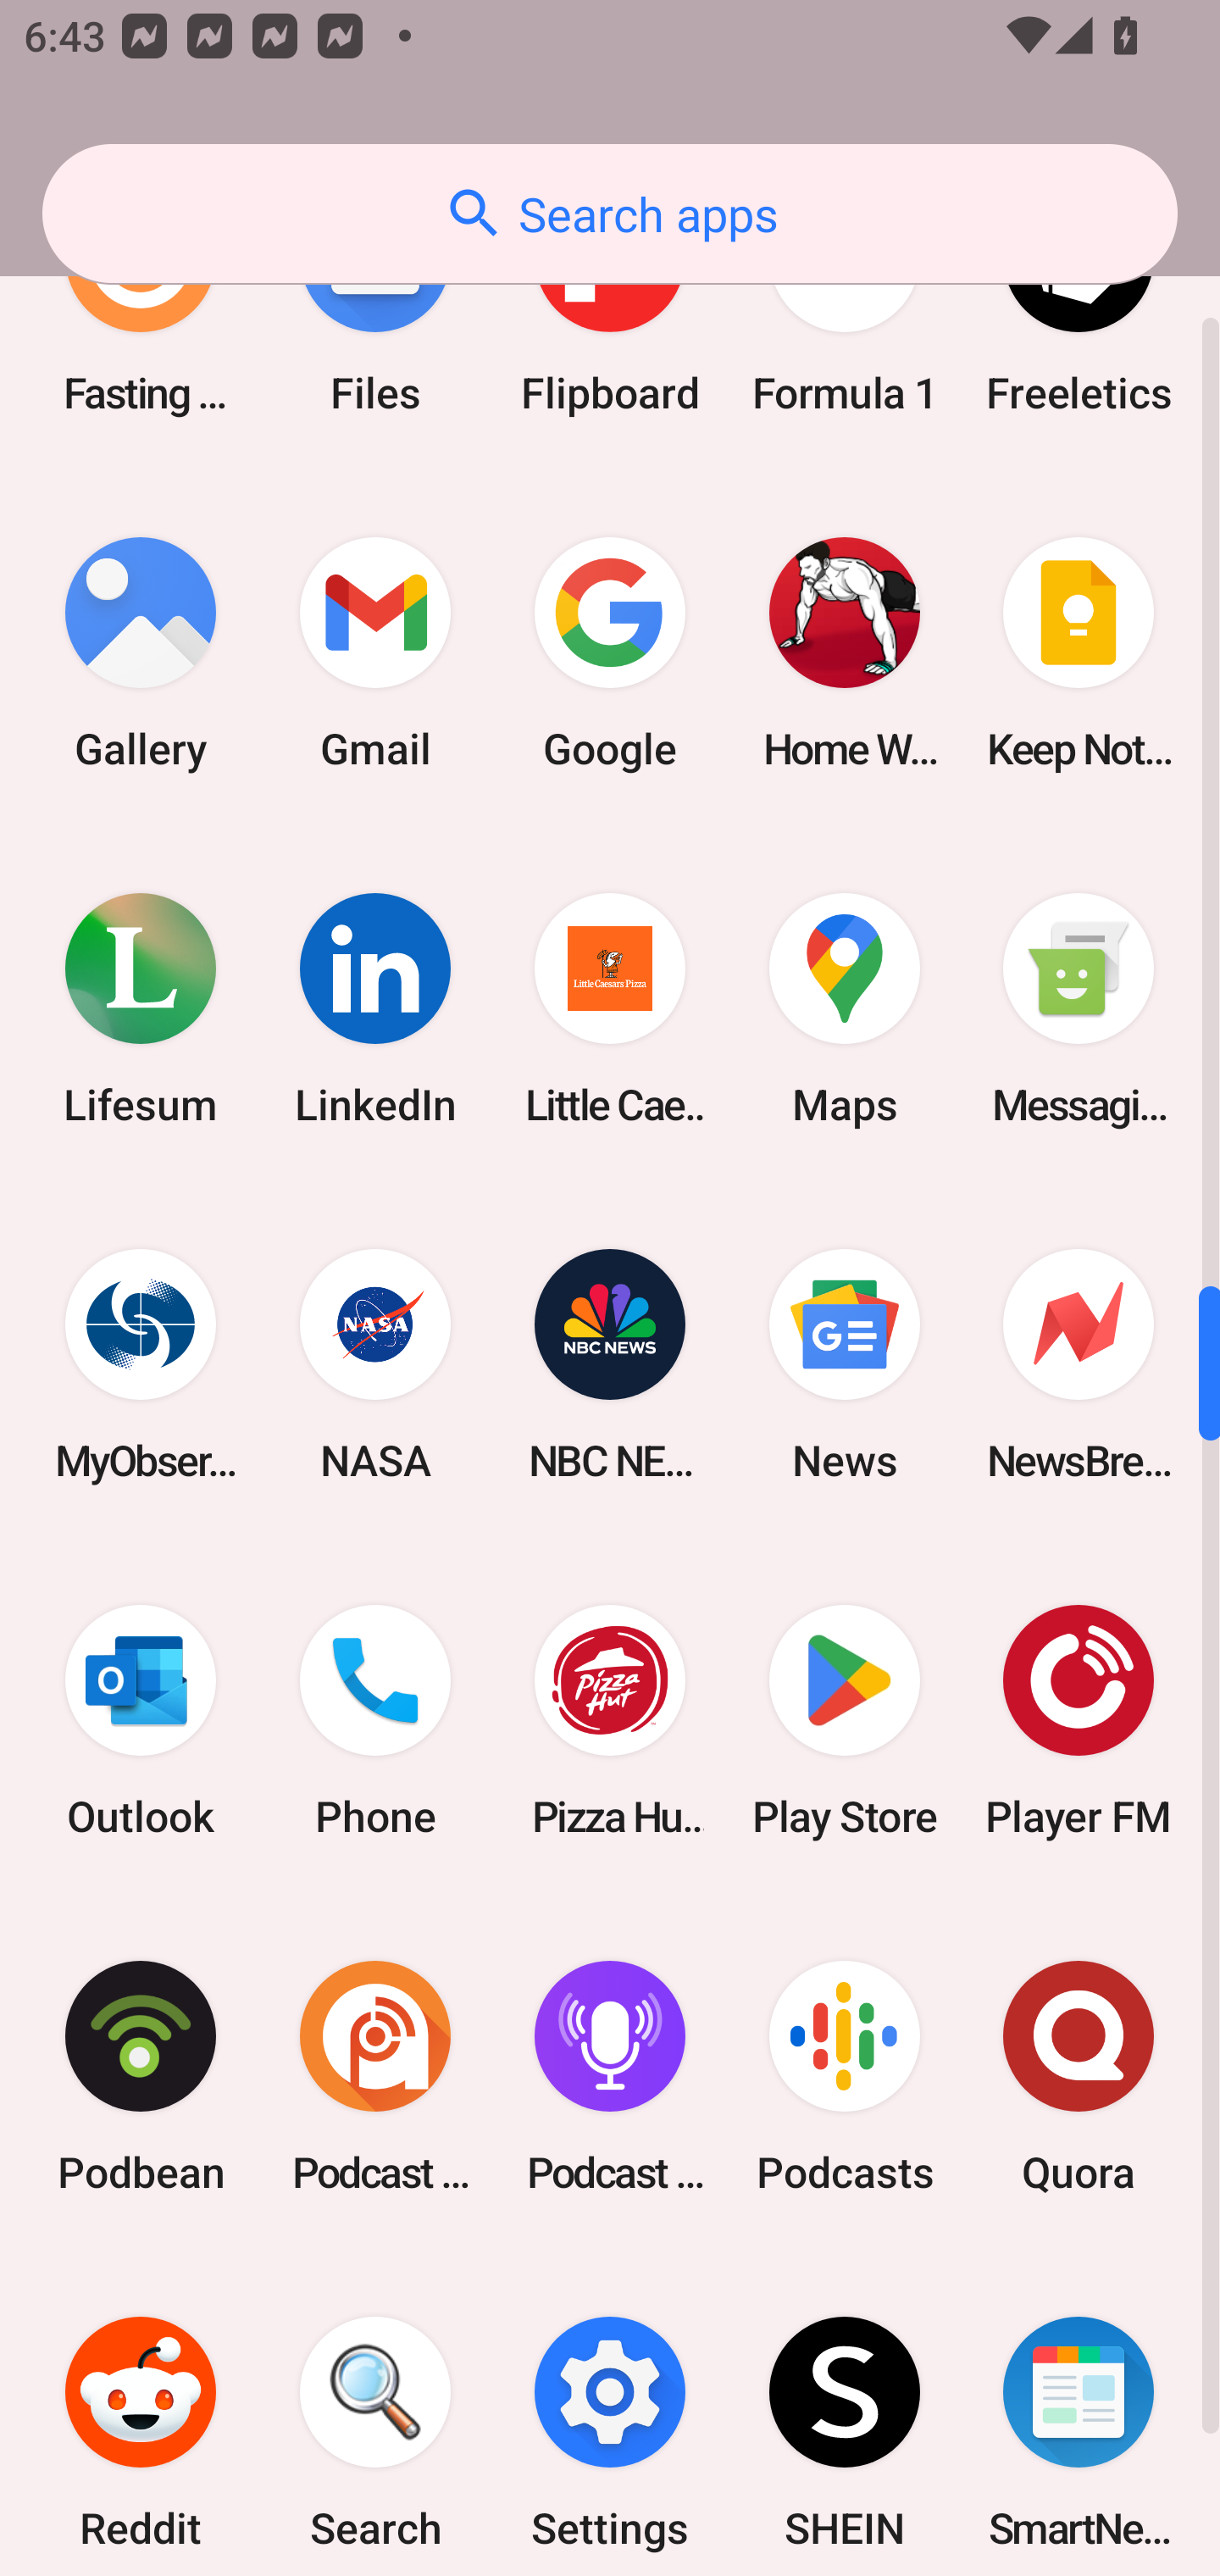 The width and height of the screenshot is (1220, 2576). I want to click on Home Workout, so click(844, 654).